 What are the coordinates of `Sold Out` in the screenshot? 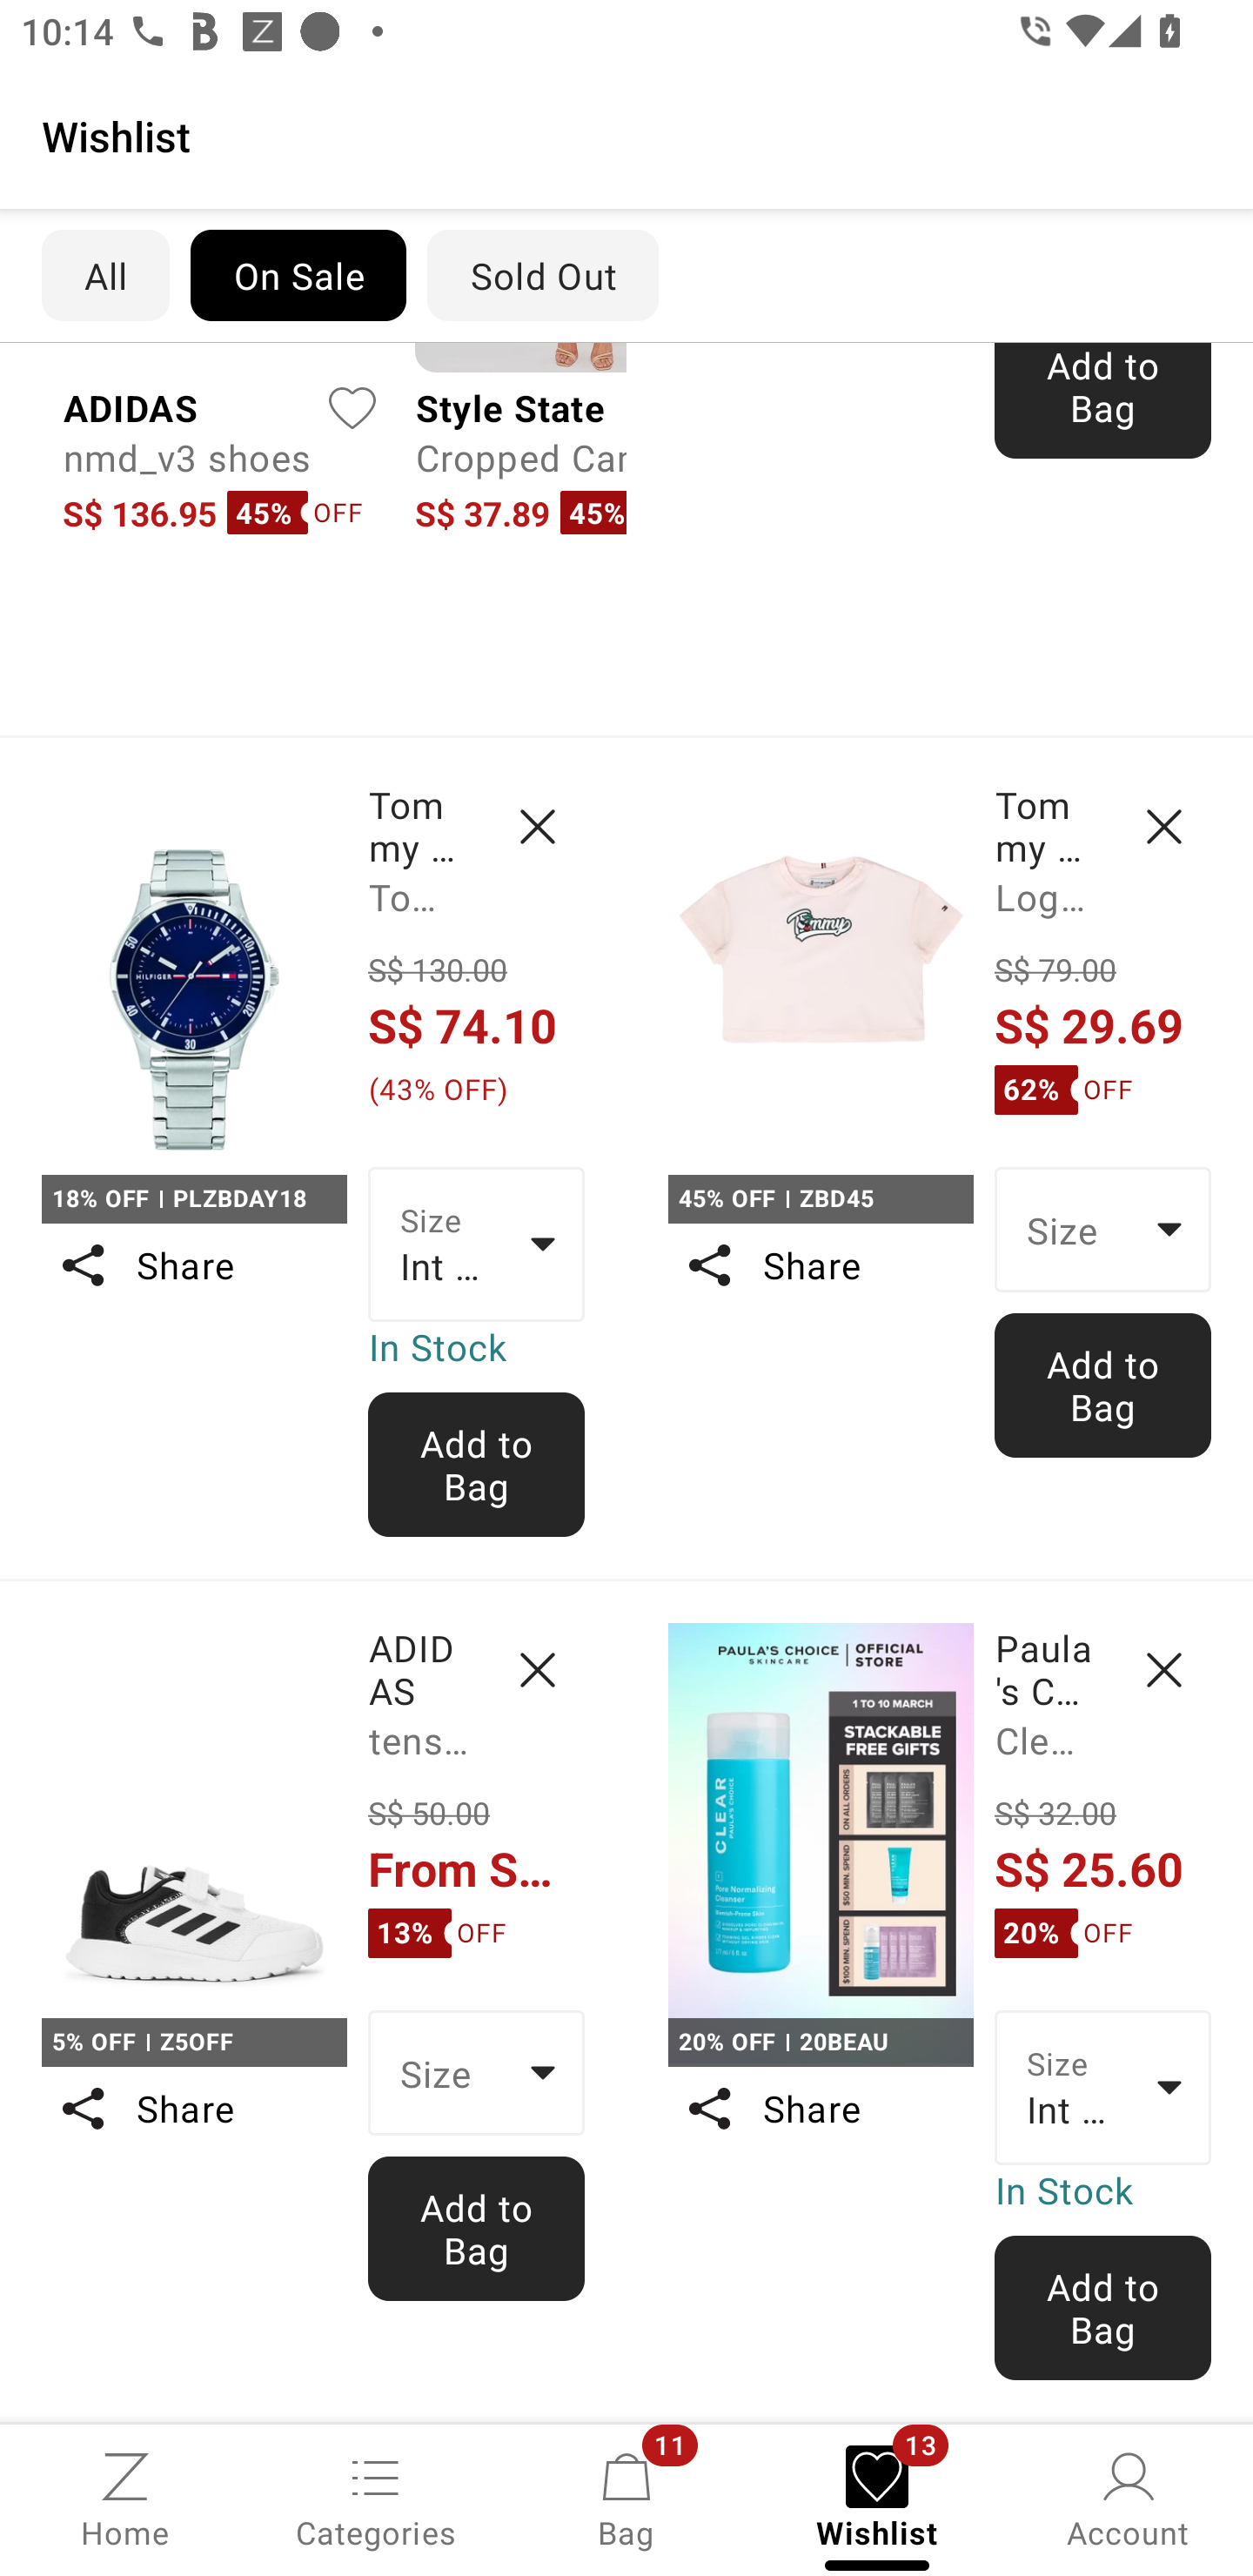 It's located at (543, 275).